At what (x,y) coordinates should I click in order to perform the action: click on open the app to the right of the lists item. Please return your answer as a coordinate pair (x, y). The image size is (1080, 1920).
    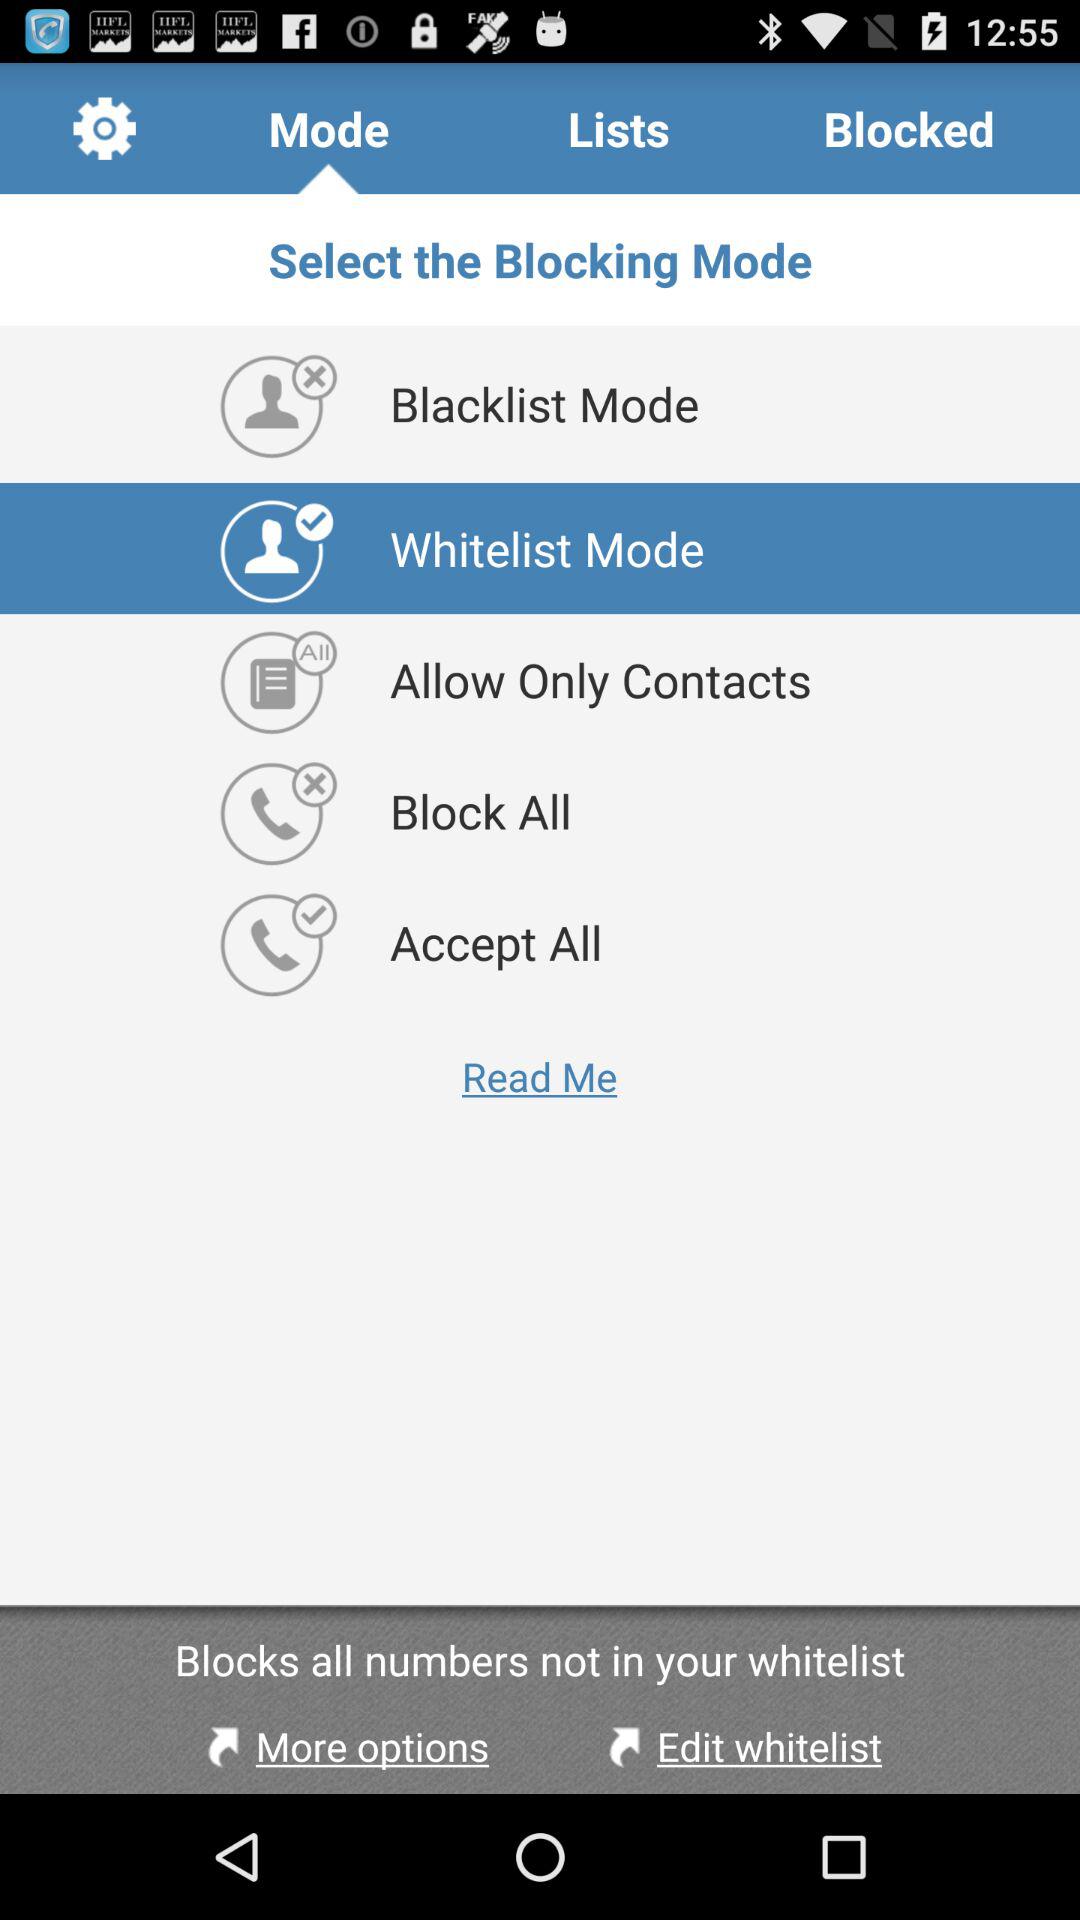
    Looking at the image, I should click on (908, 128).